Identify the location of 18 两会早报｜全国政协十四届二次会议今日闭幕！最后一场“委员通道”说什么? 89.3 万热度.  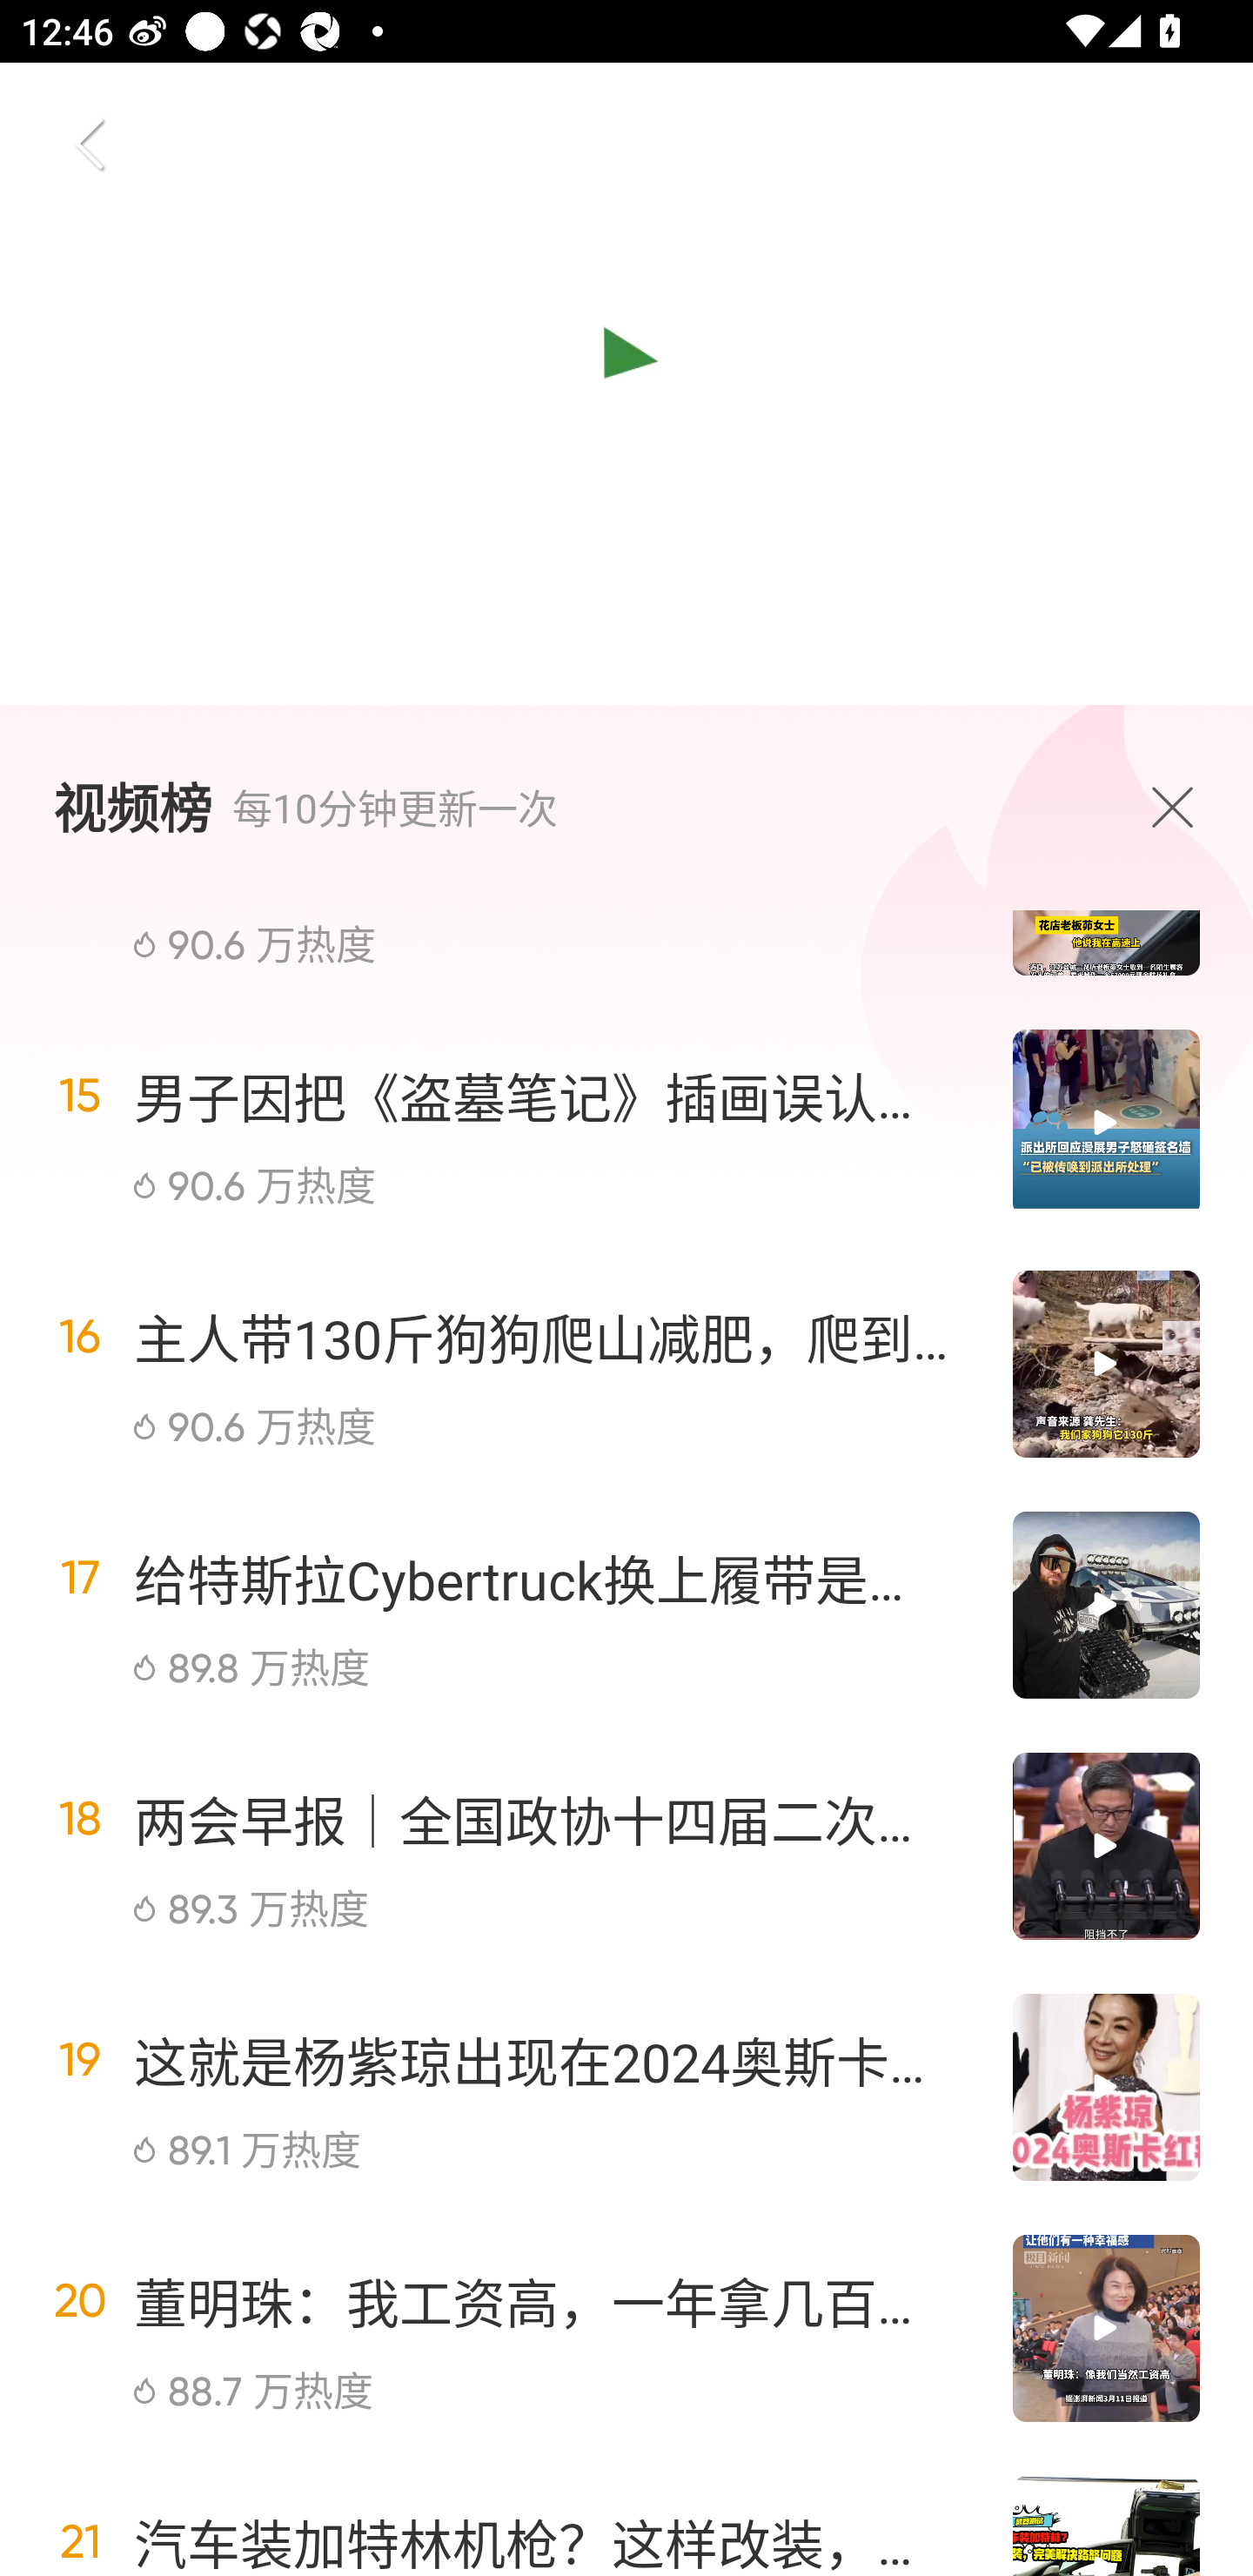
(626, 1847).